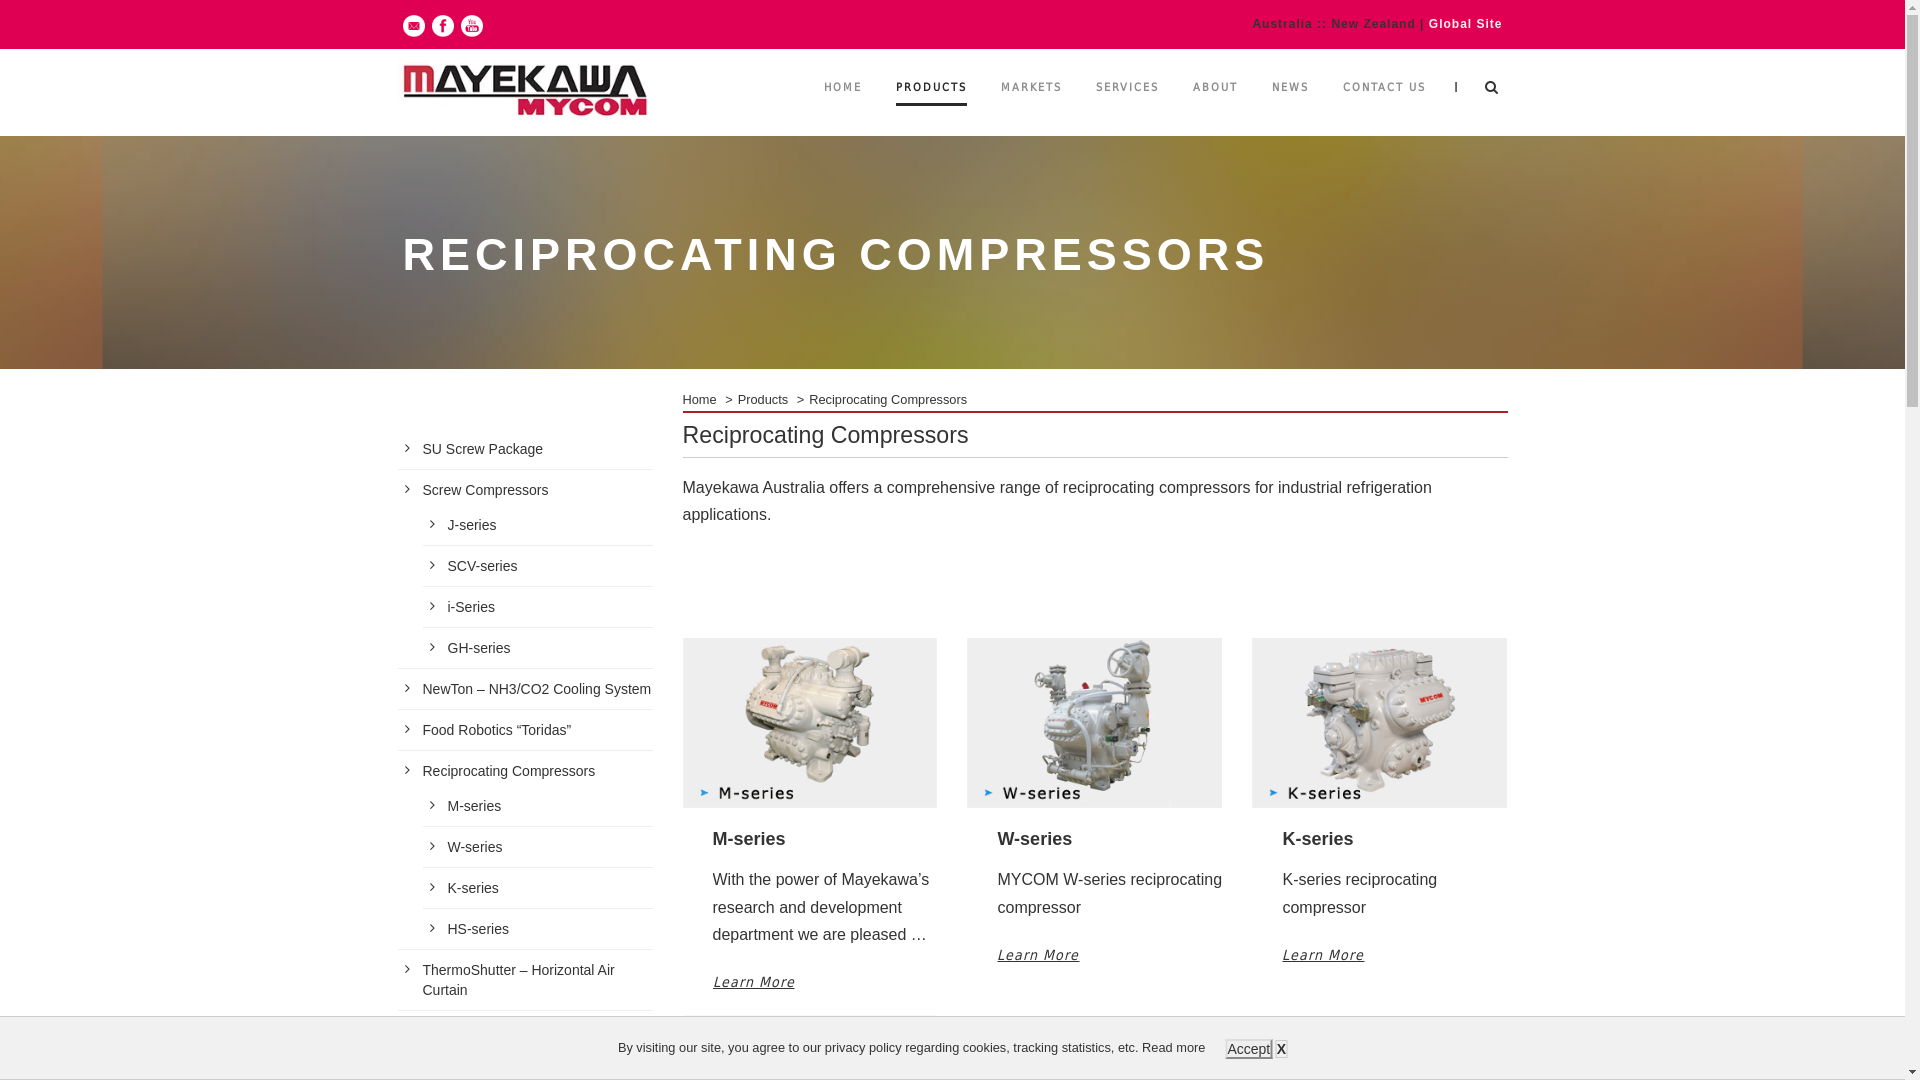  What do you see at coordinates (1214, 108) in the screenshot?
I see `ABOUT` at bounding box center [1214, 108].